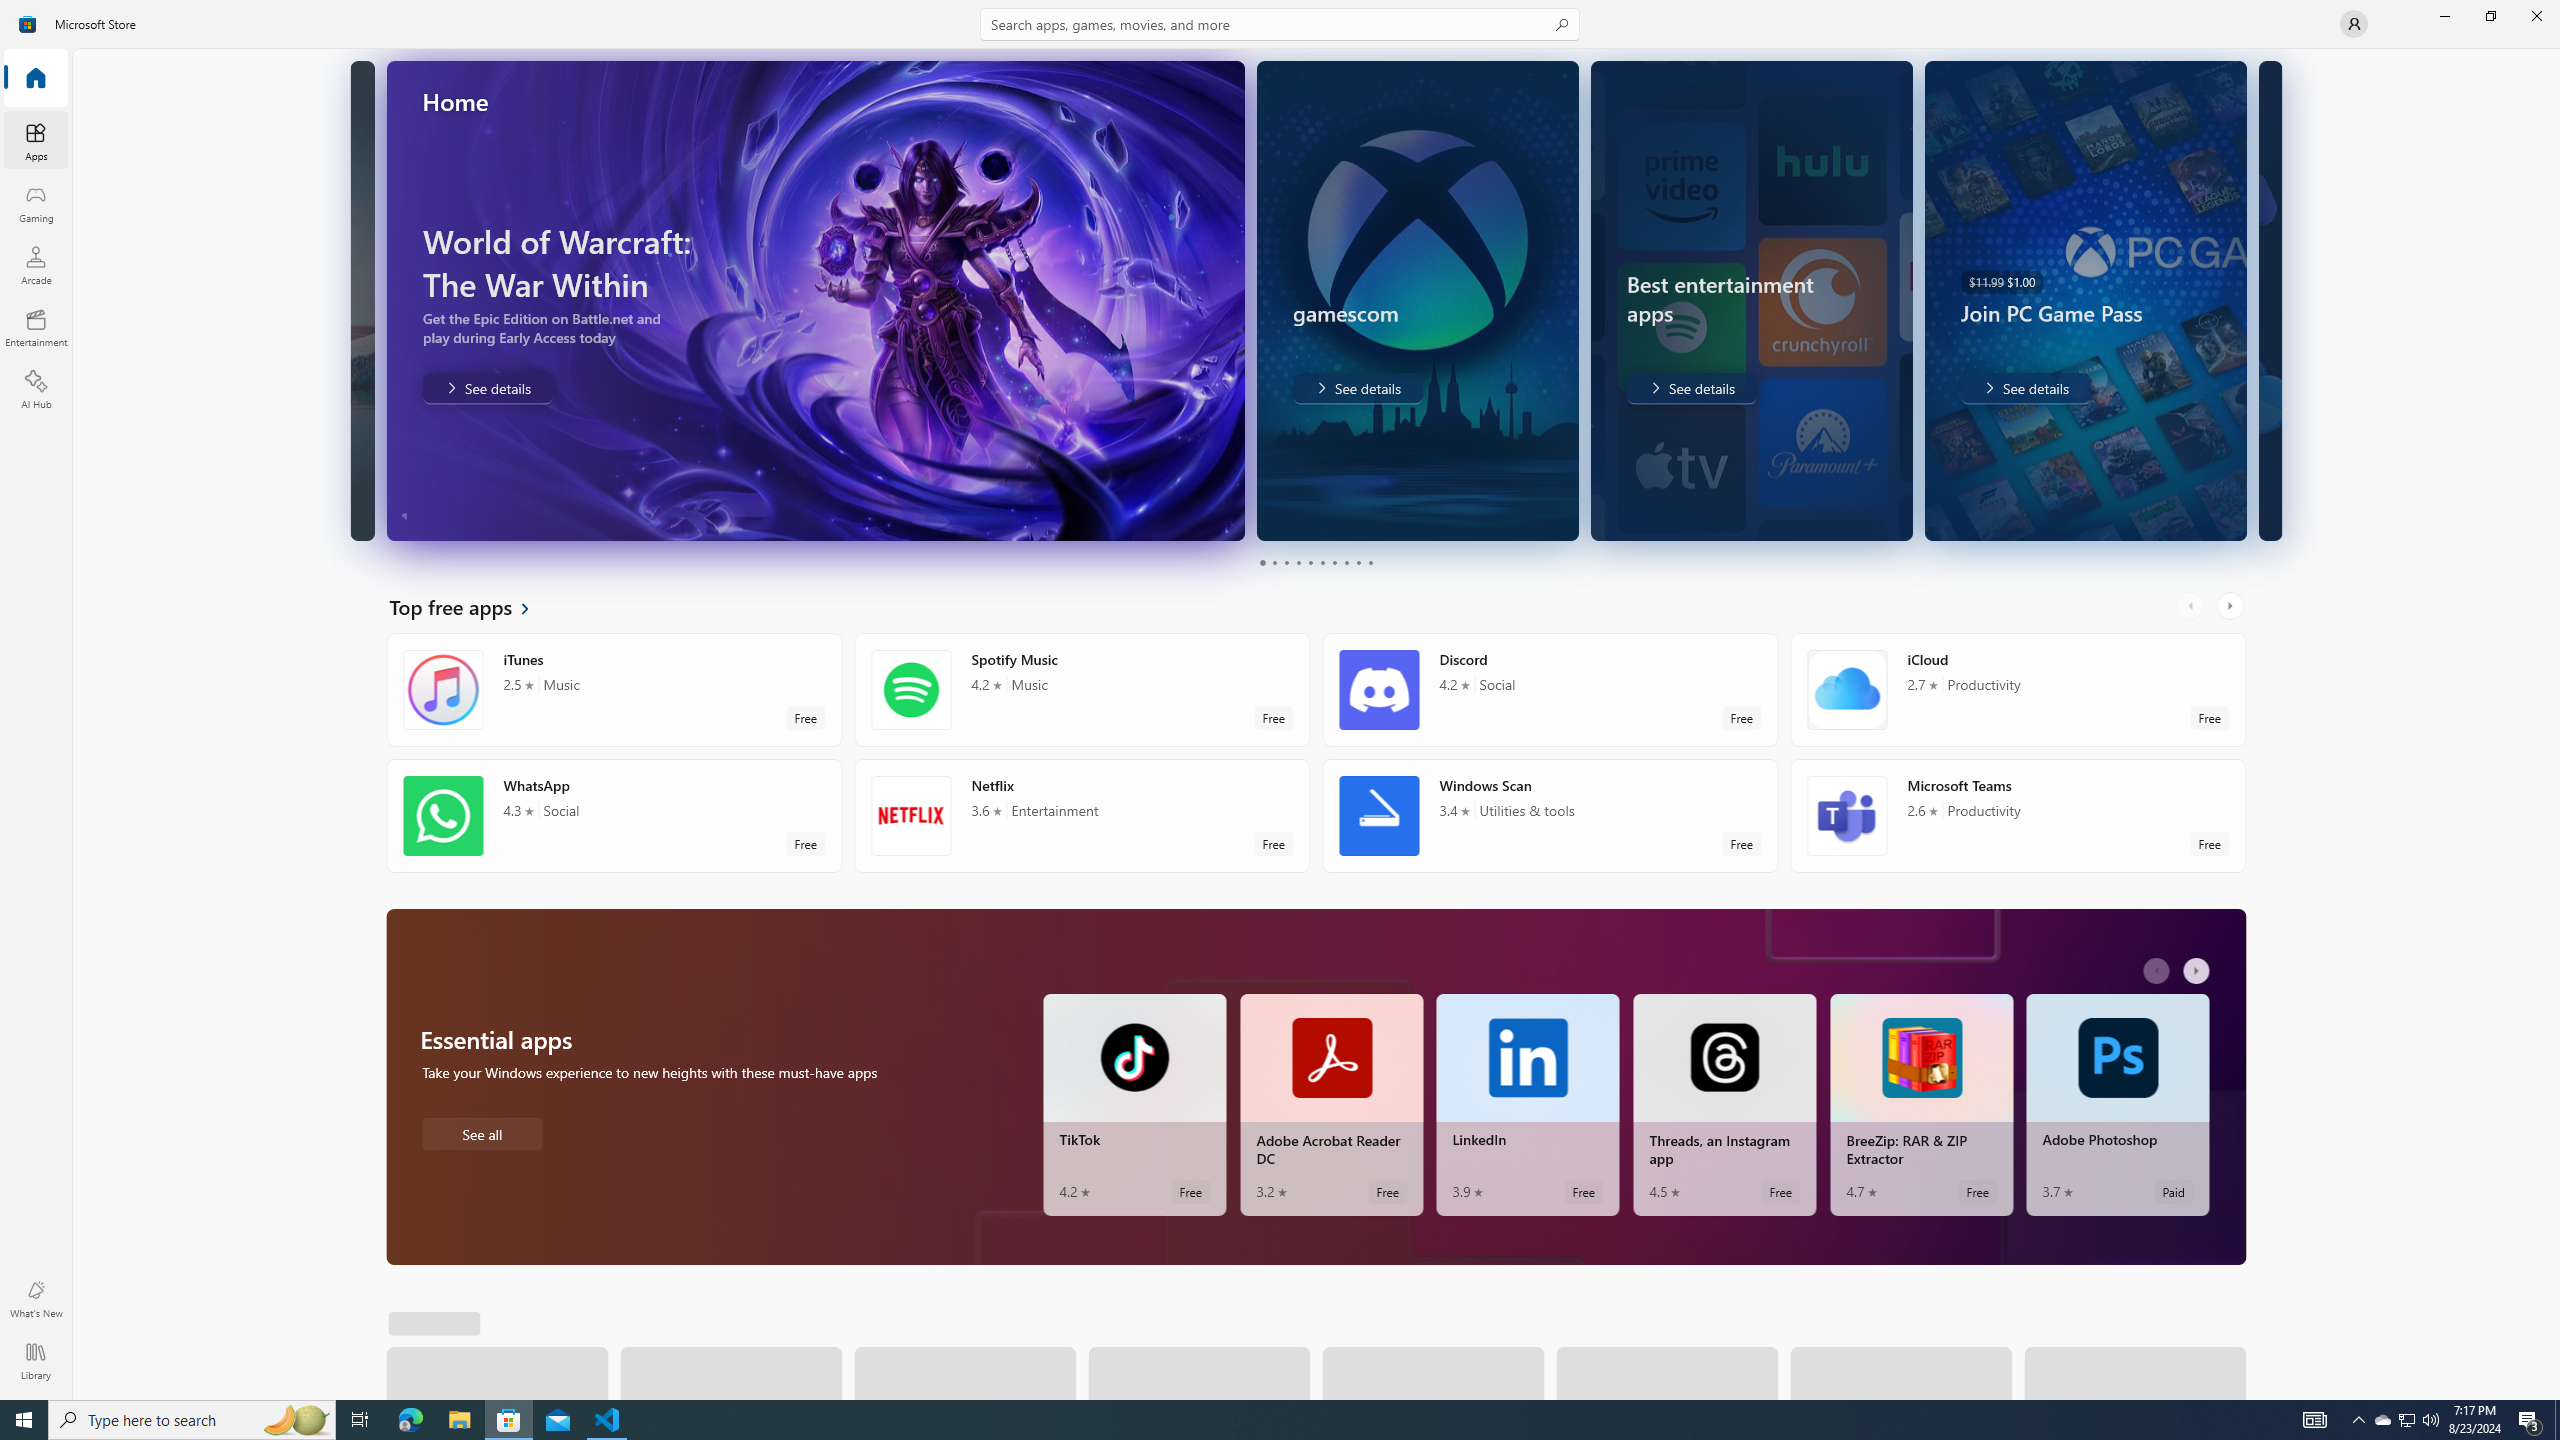 Image resolution: width=2560 pixels, height=1440 pixels. Describe the element at coordinates (36, 265) in the screenshot. I see `Arcade` at that location.